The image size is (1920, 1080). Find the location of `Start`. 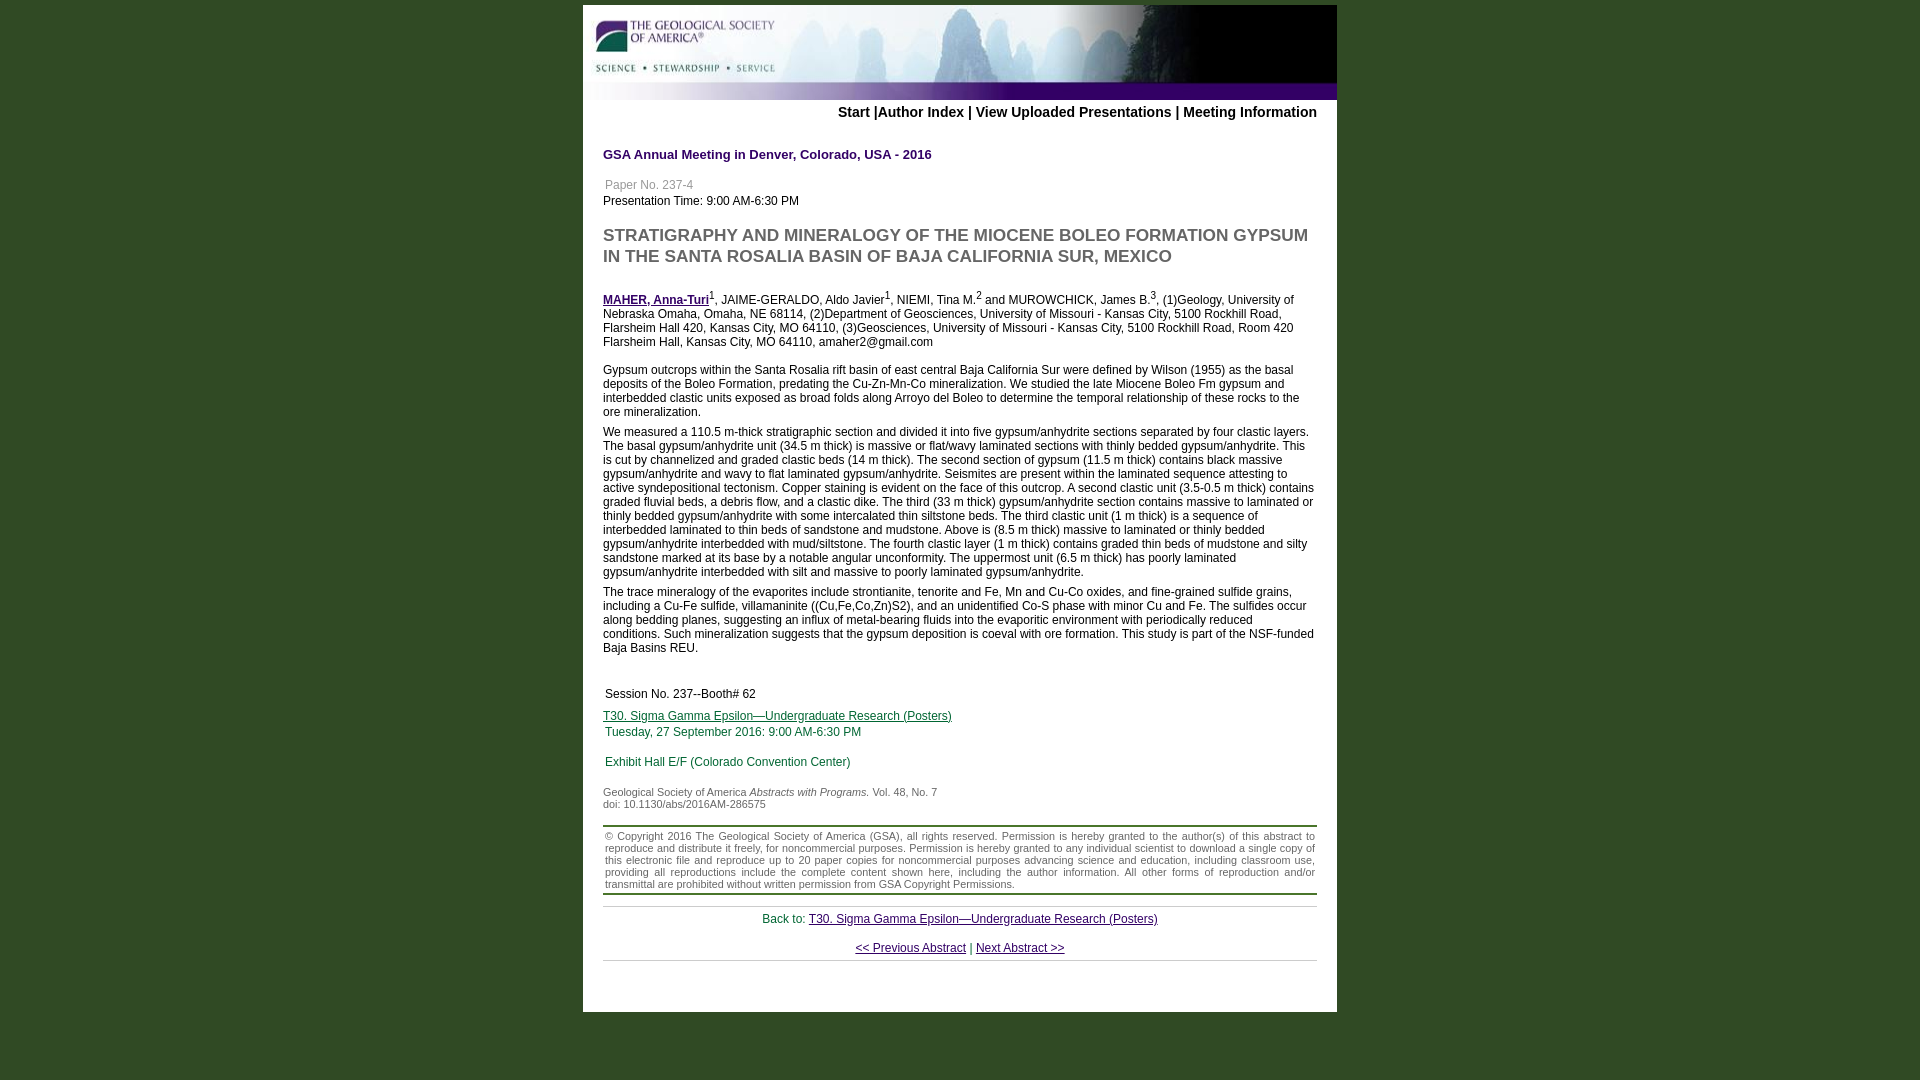

Start is located at coordinates (853, 111).